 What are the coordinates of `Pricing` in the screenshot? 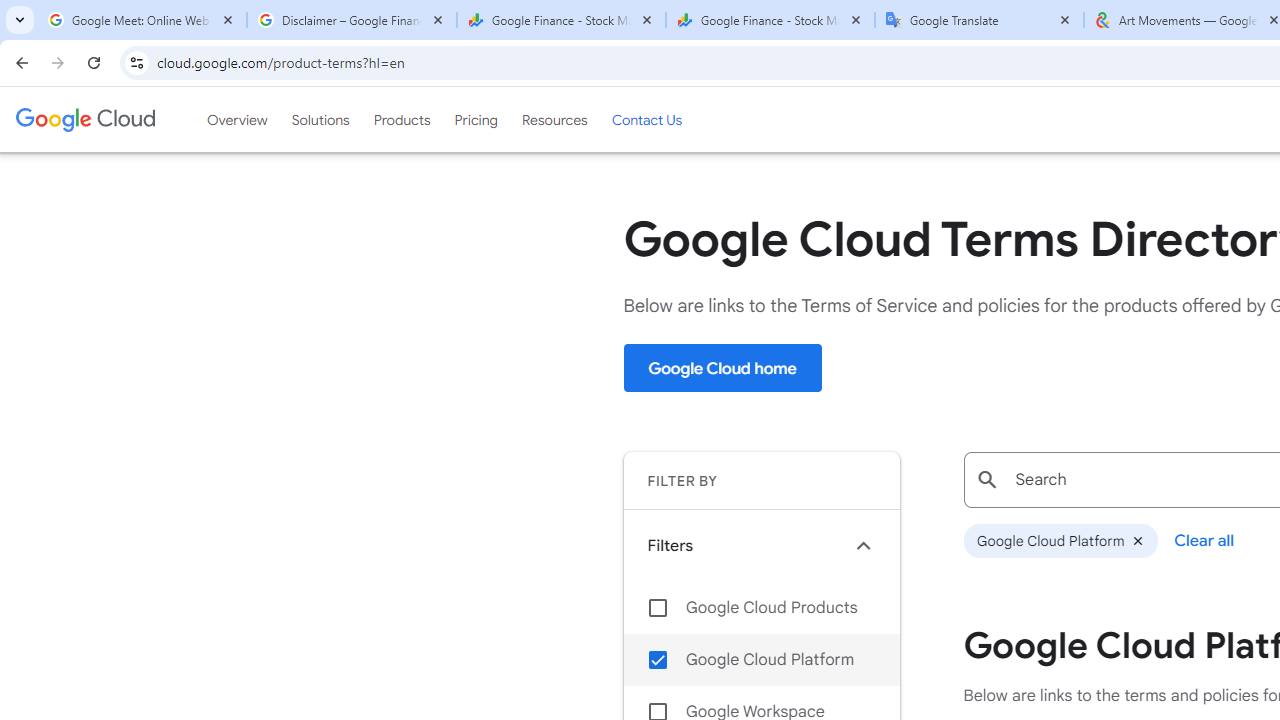 It's located at (476, 119).